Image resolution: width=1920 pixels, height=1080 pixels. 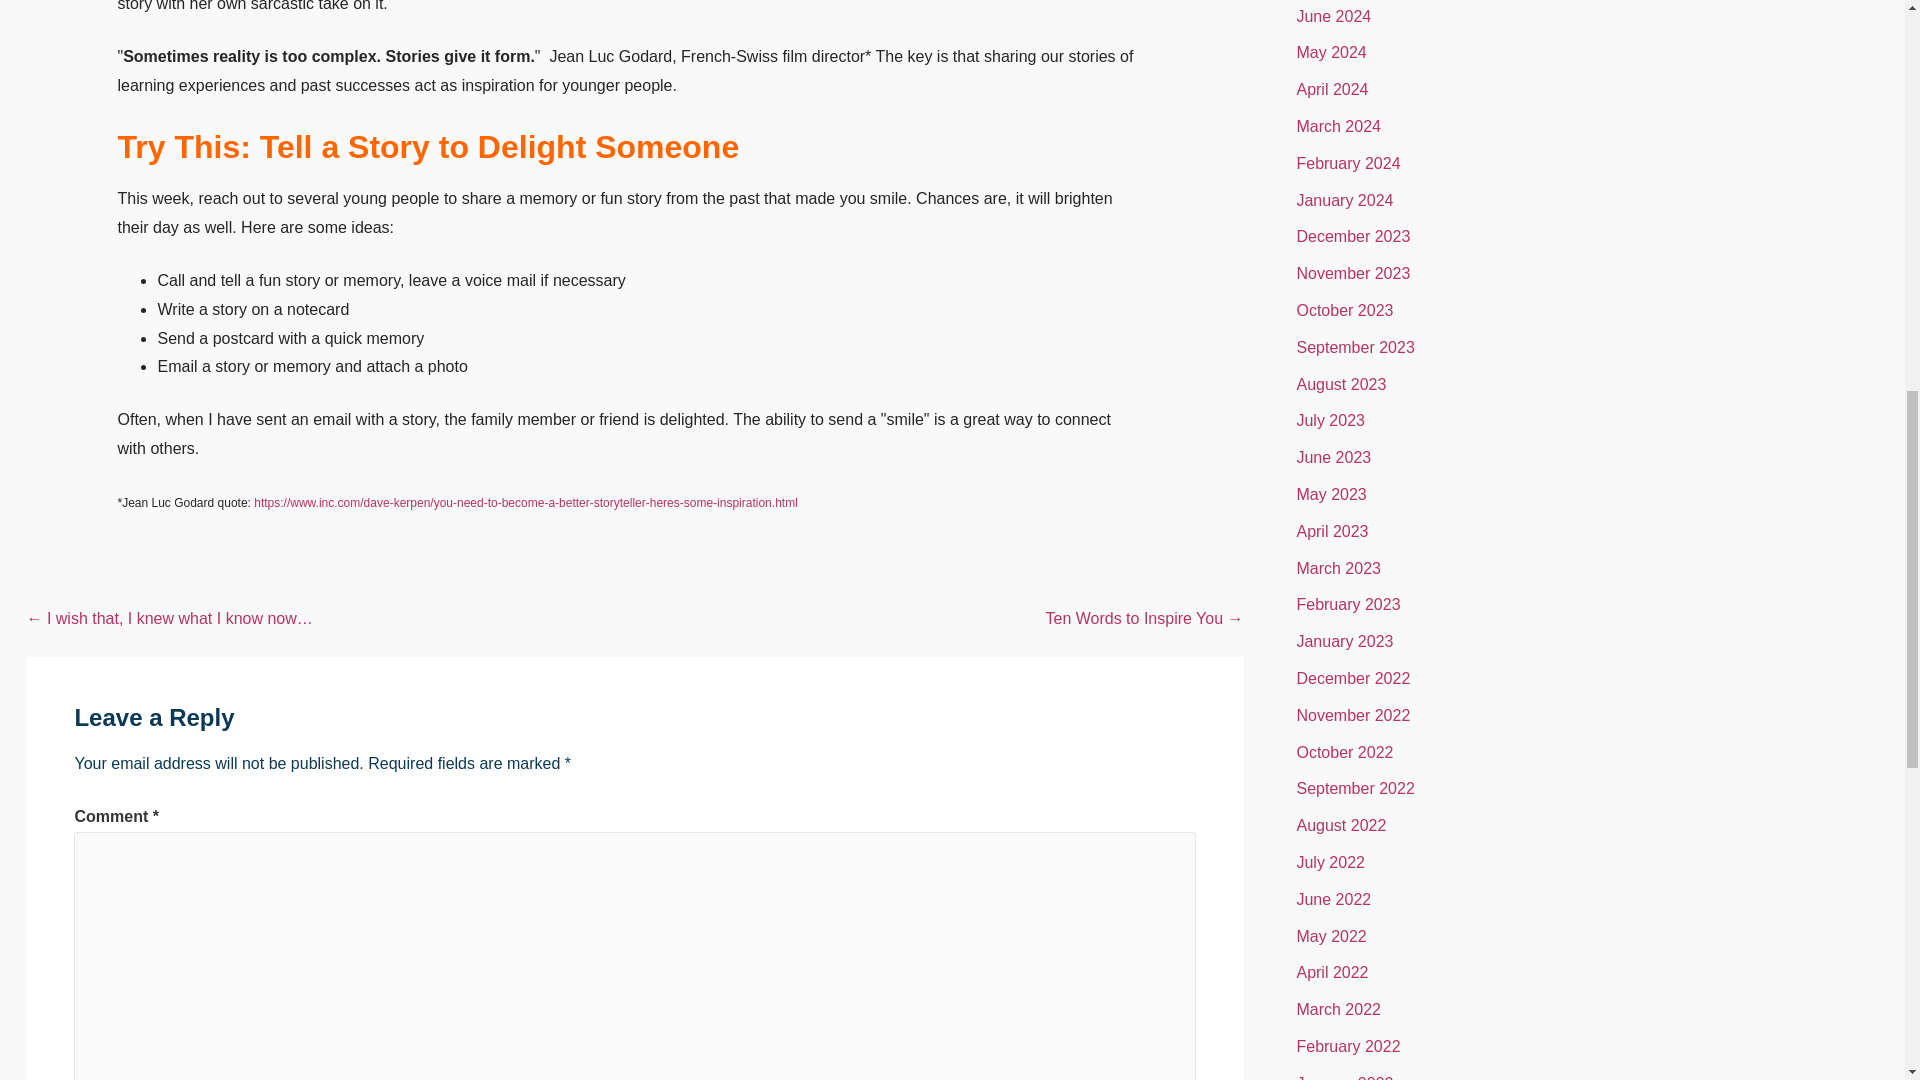 What do you see at coordinates (1341, 384) in the screenshot?
I see `August 2023` at bounding box center [1341, 384].